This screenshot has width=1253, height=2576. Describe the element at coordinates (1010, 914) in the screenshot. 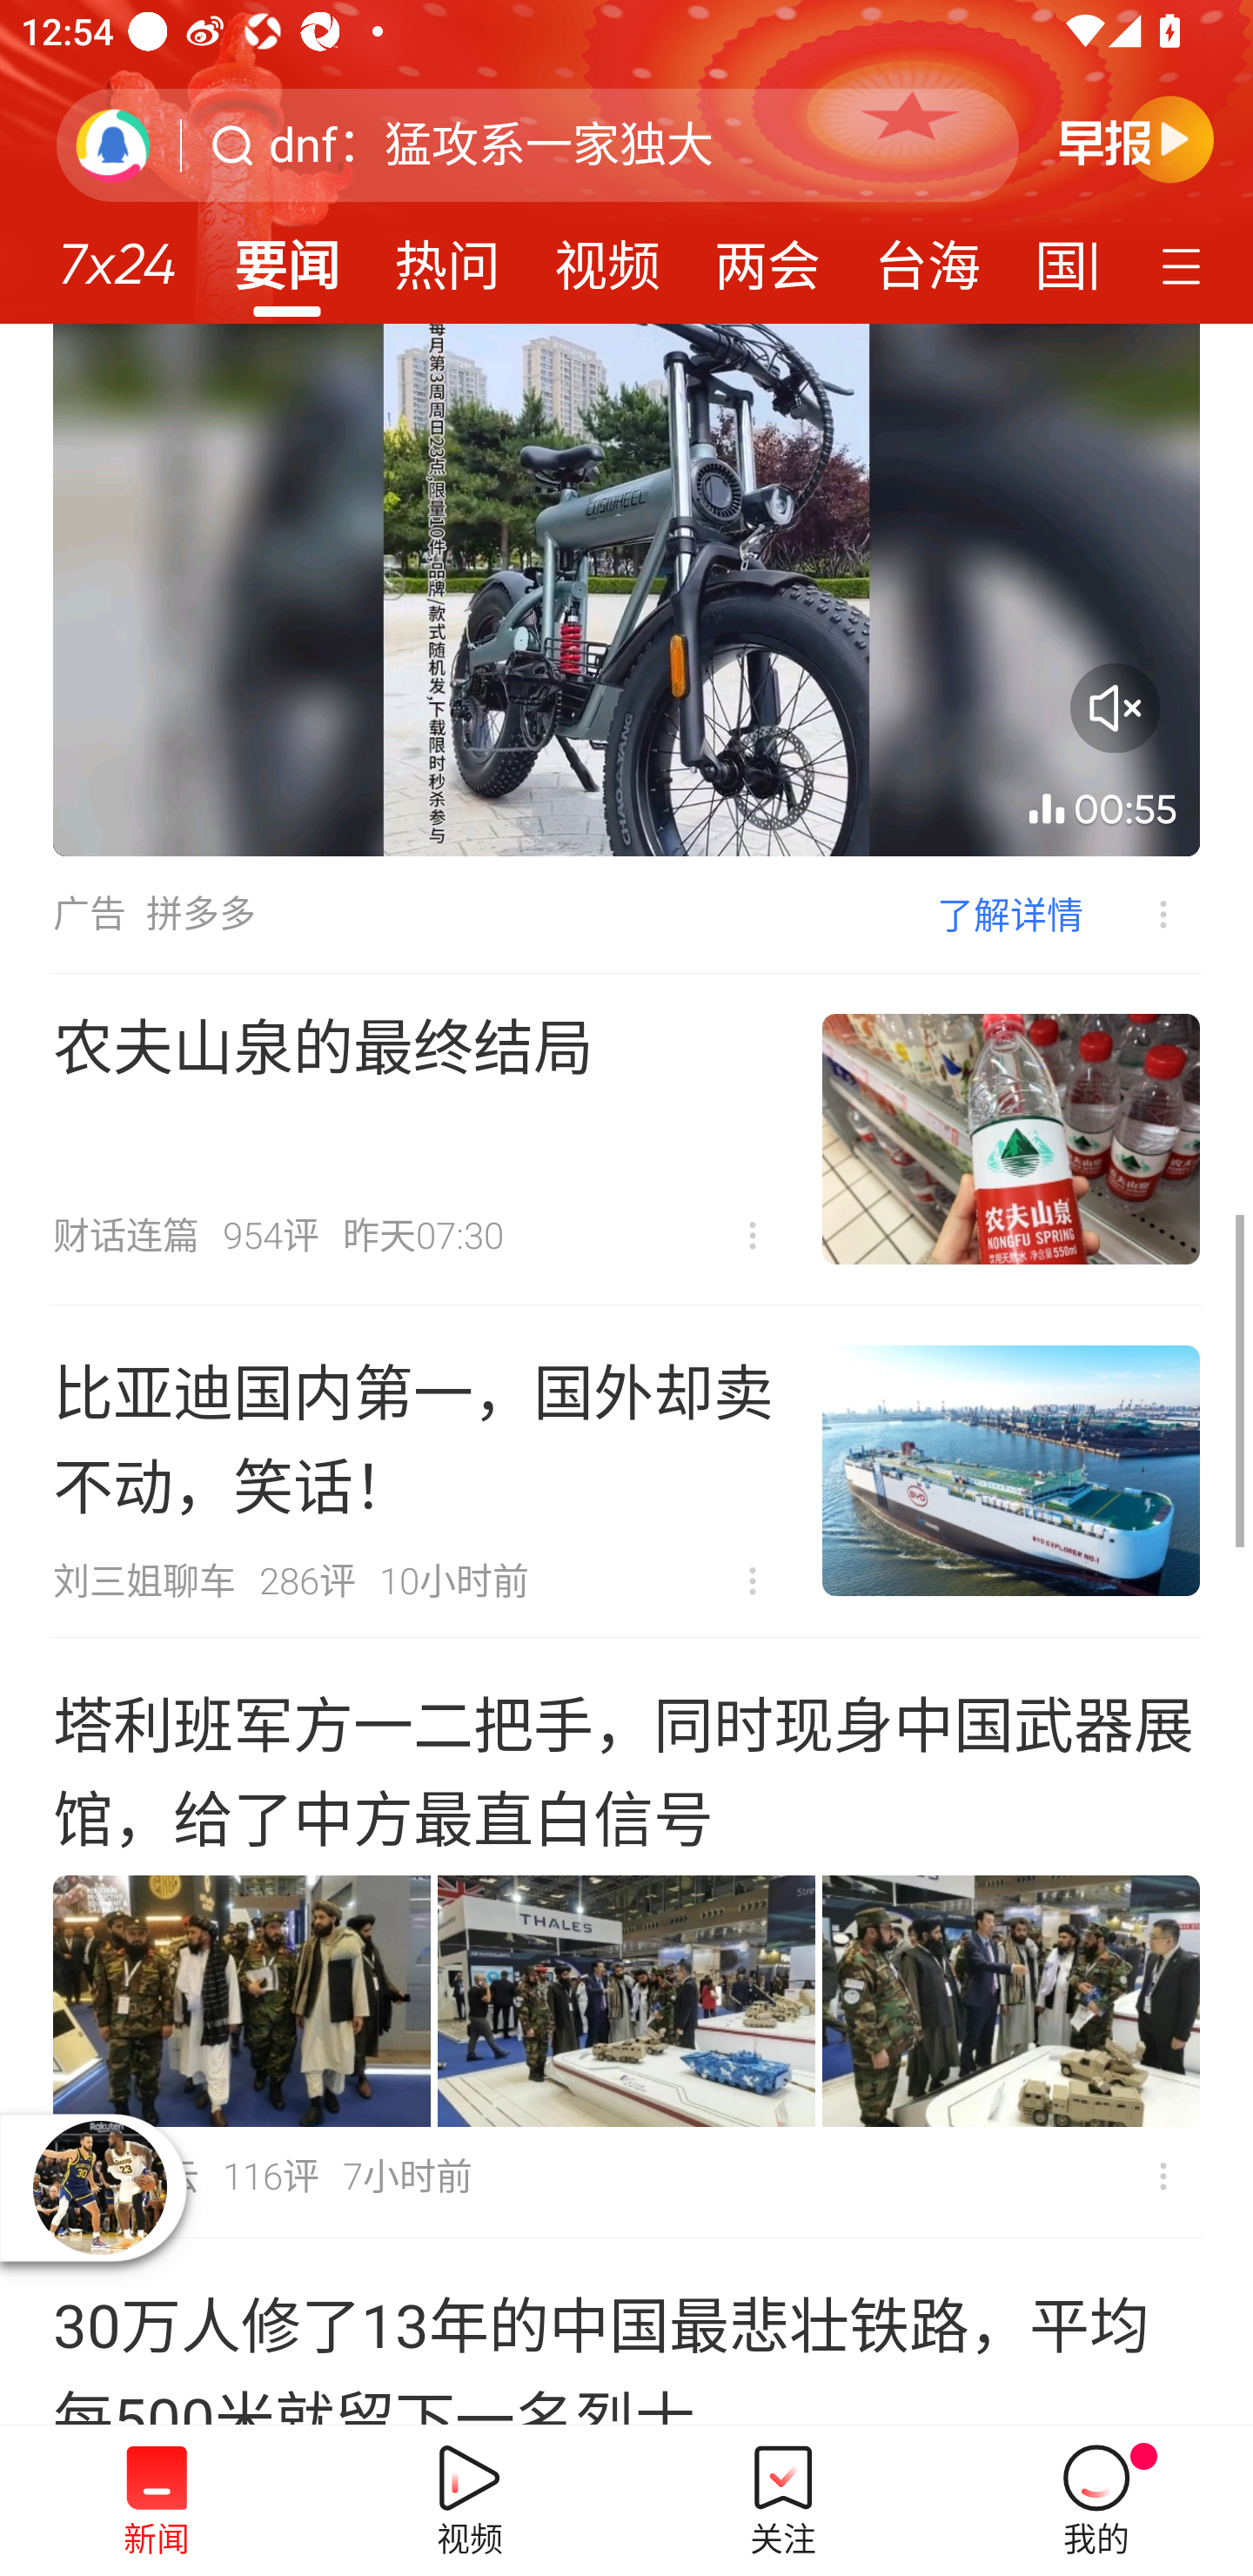

I see `了解详情` at that location.